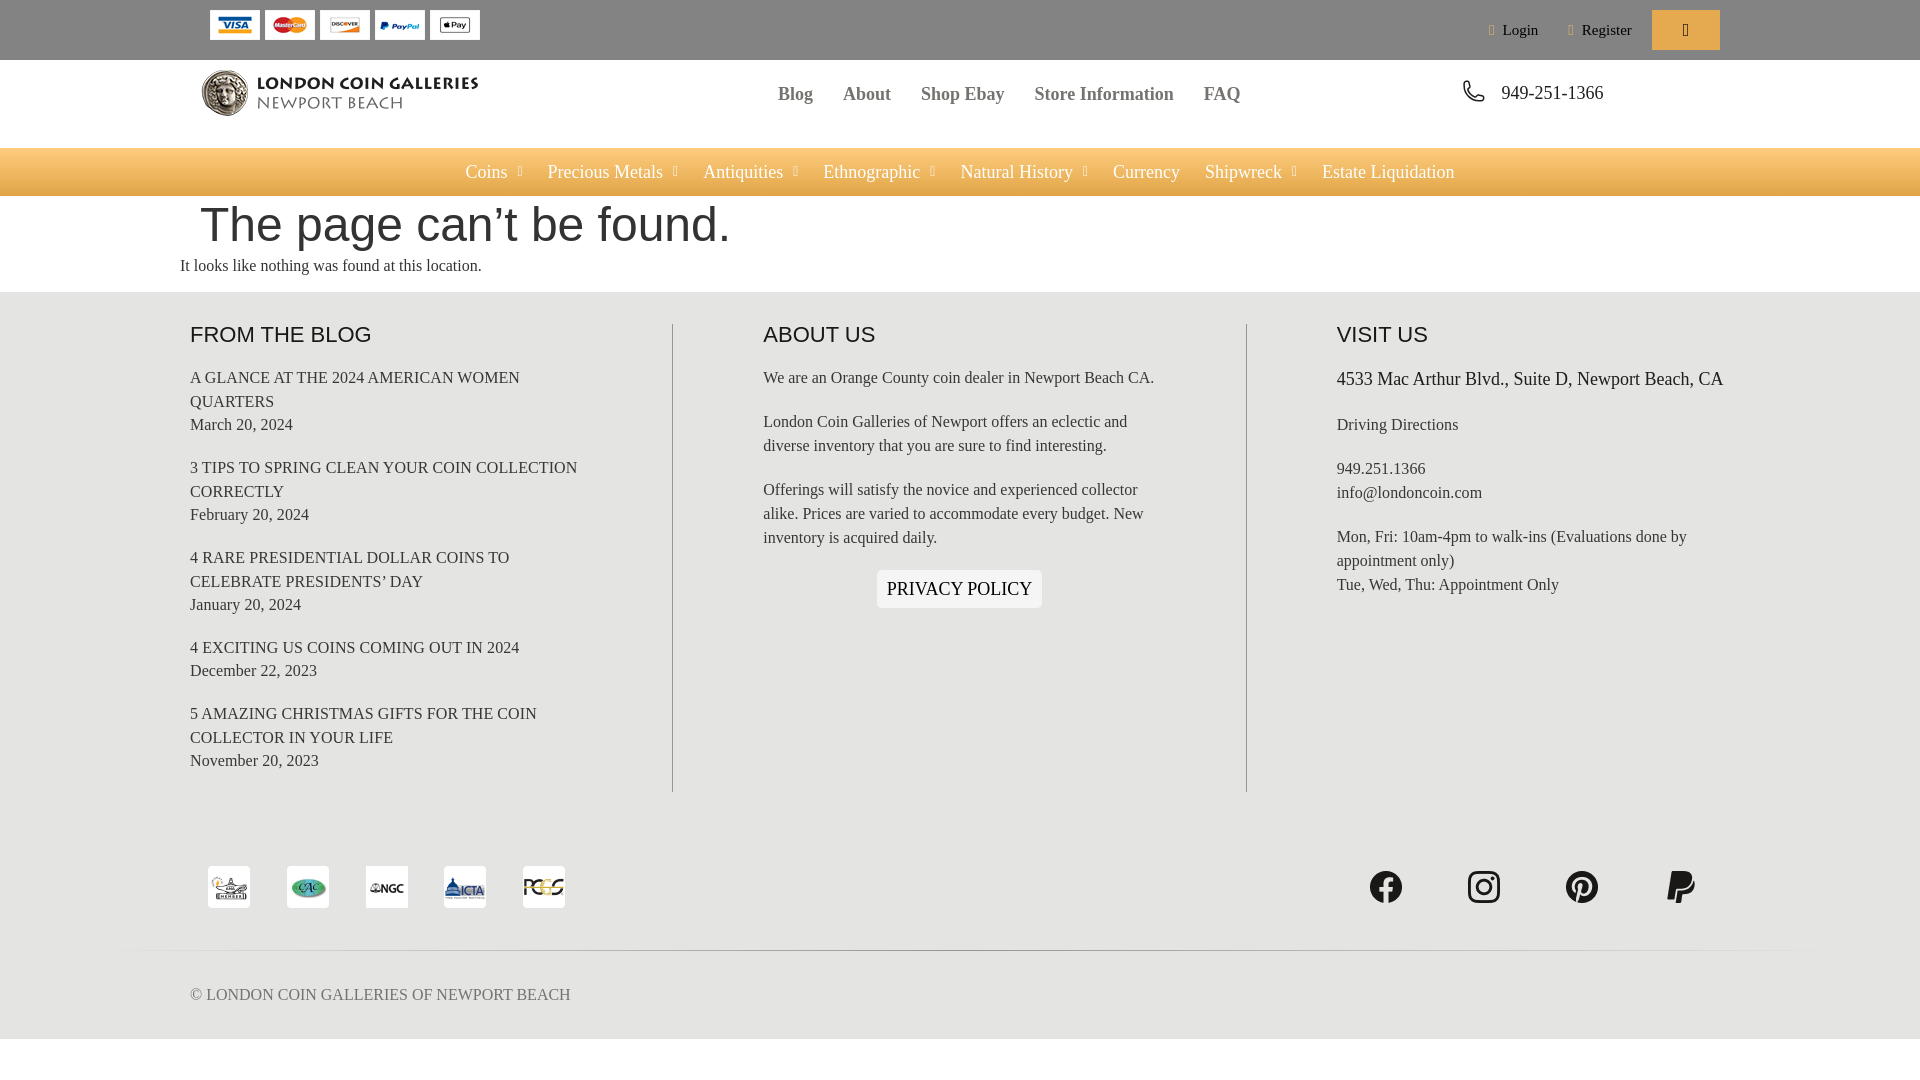 This screenshot has height=1080, width=1920. Describe the element at coordinates (1104, 94) in the screenshot. I see `Store Information` at that location.